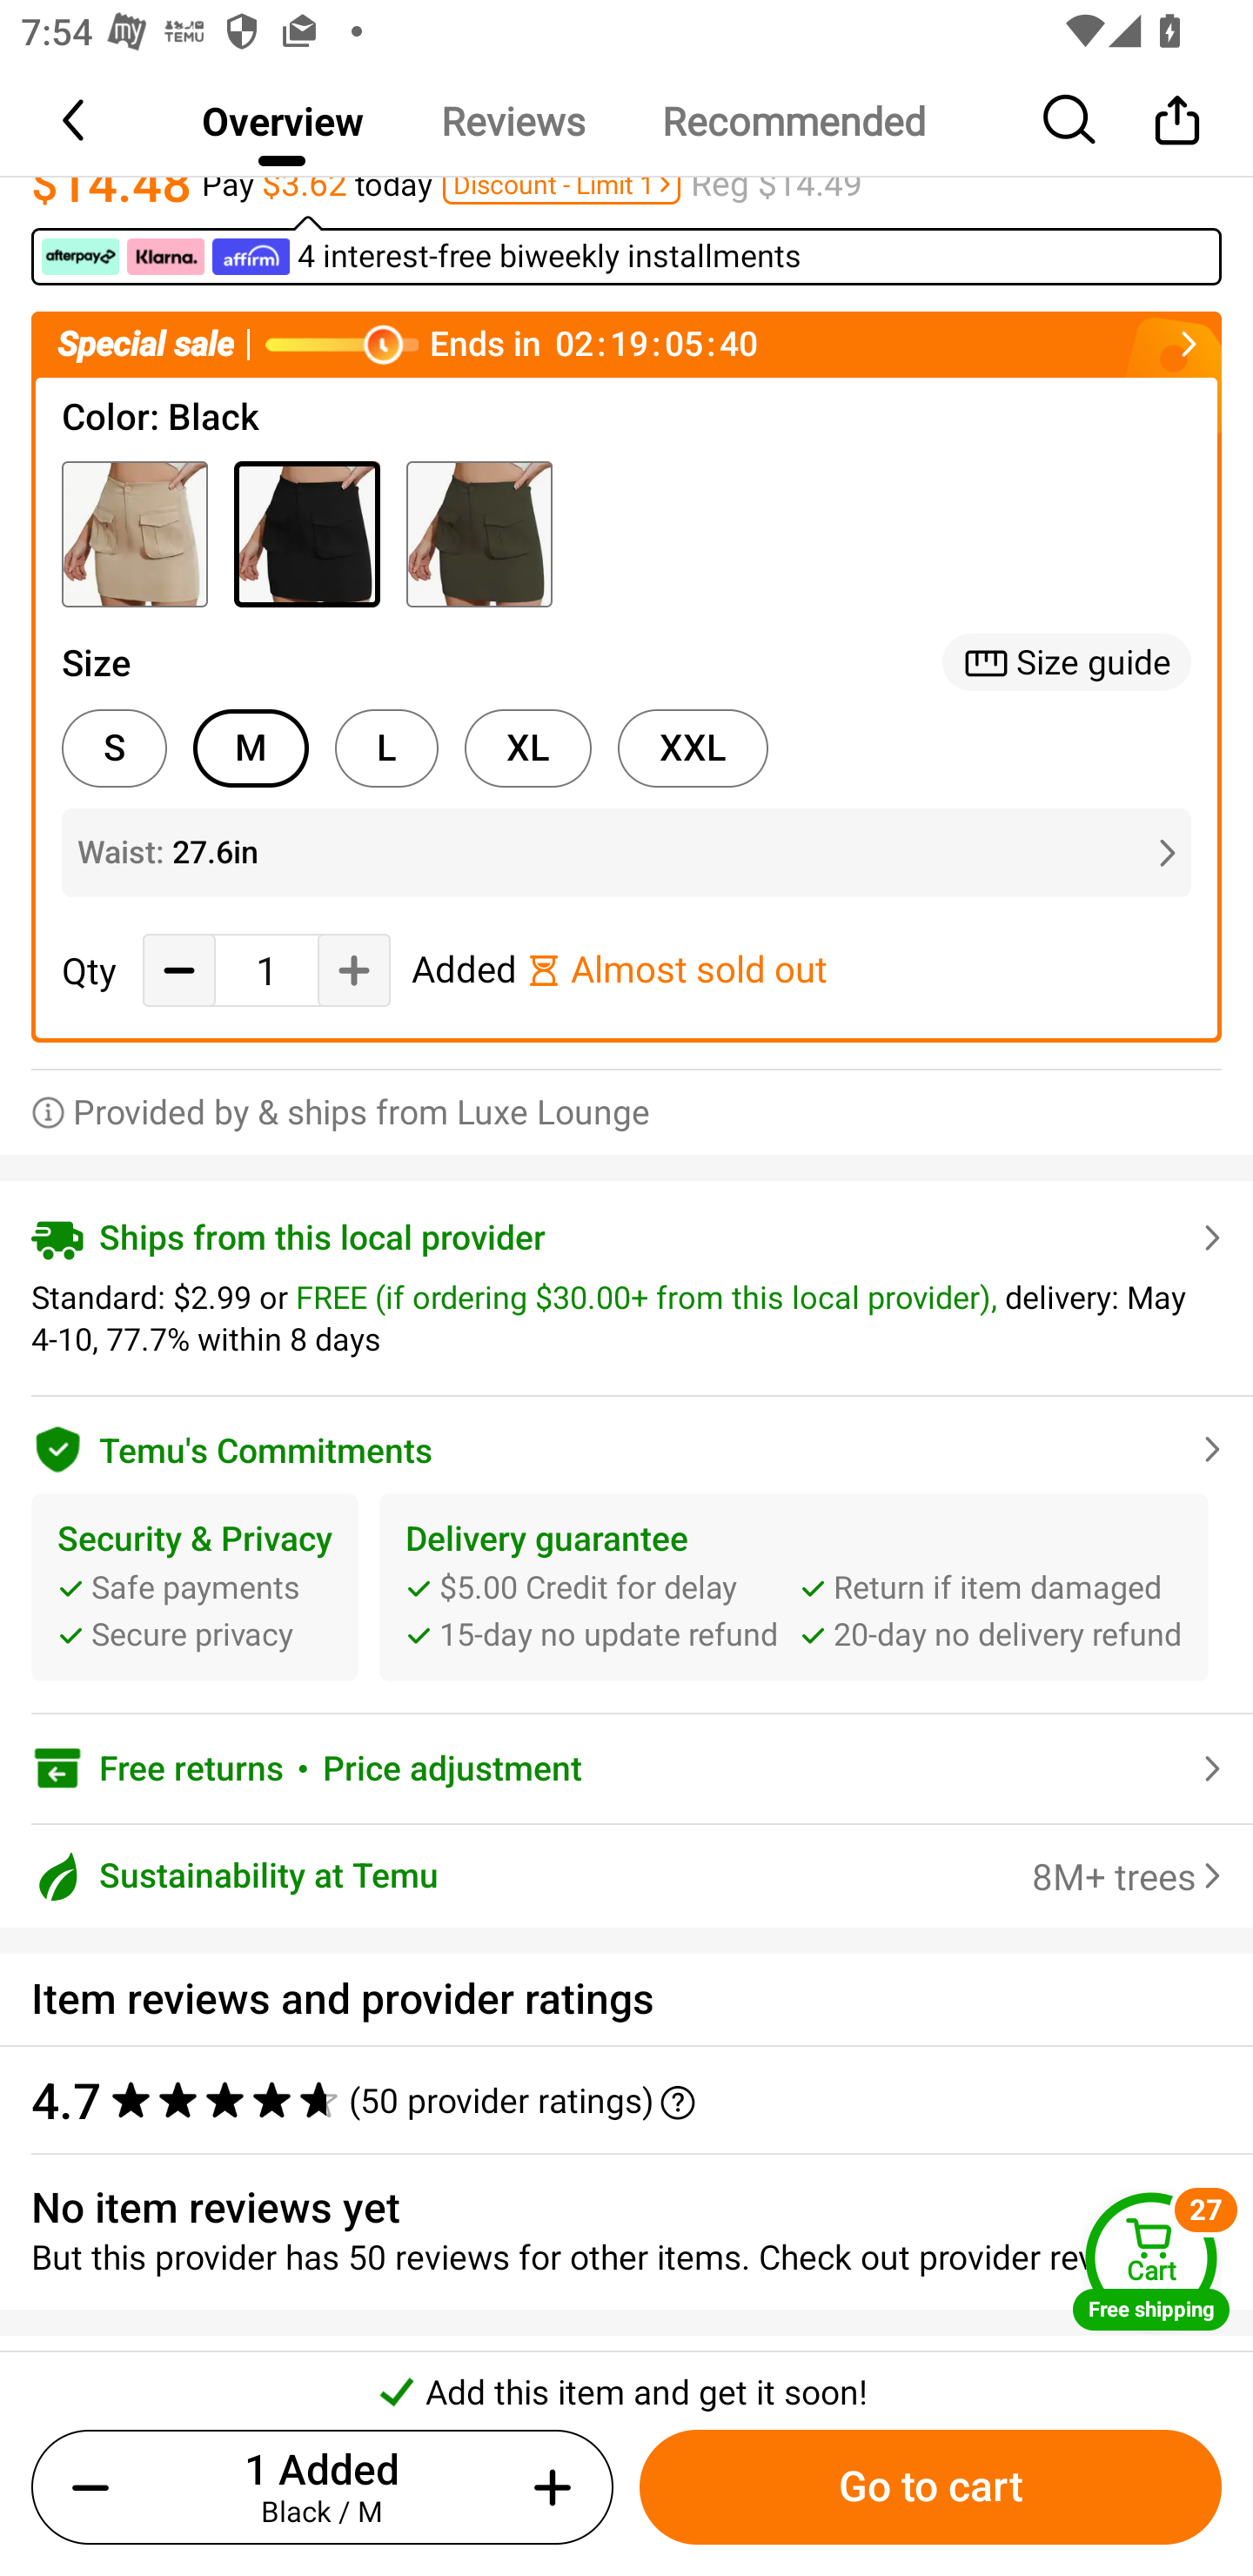 The height and width of the screenshot is (2576, 1253). Describe the element at coordinates (626, 1875) in the screenshot. I see `Sustainability at Temu 8M+ trees` at that location.